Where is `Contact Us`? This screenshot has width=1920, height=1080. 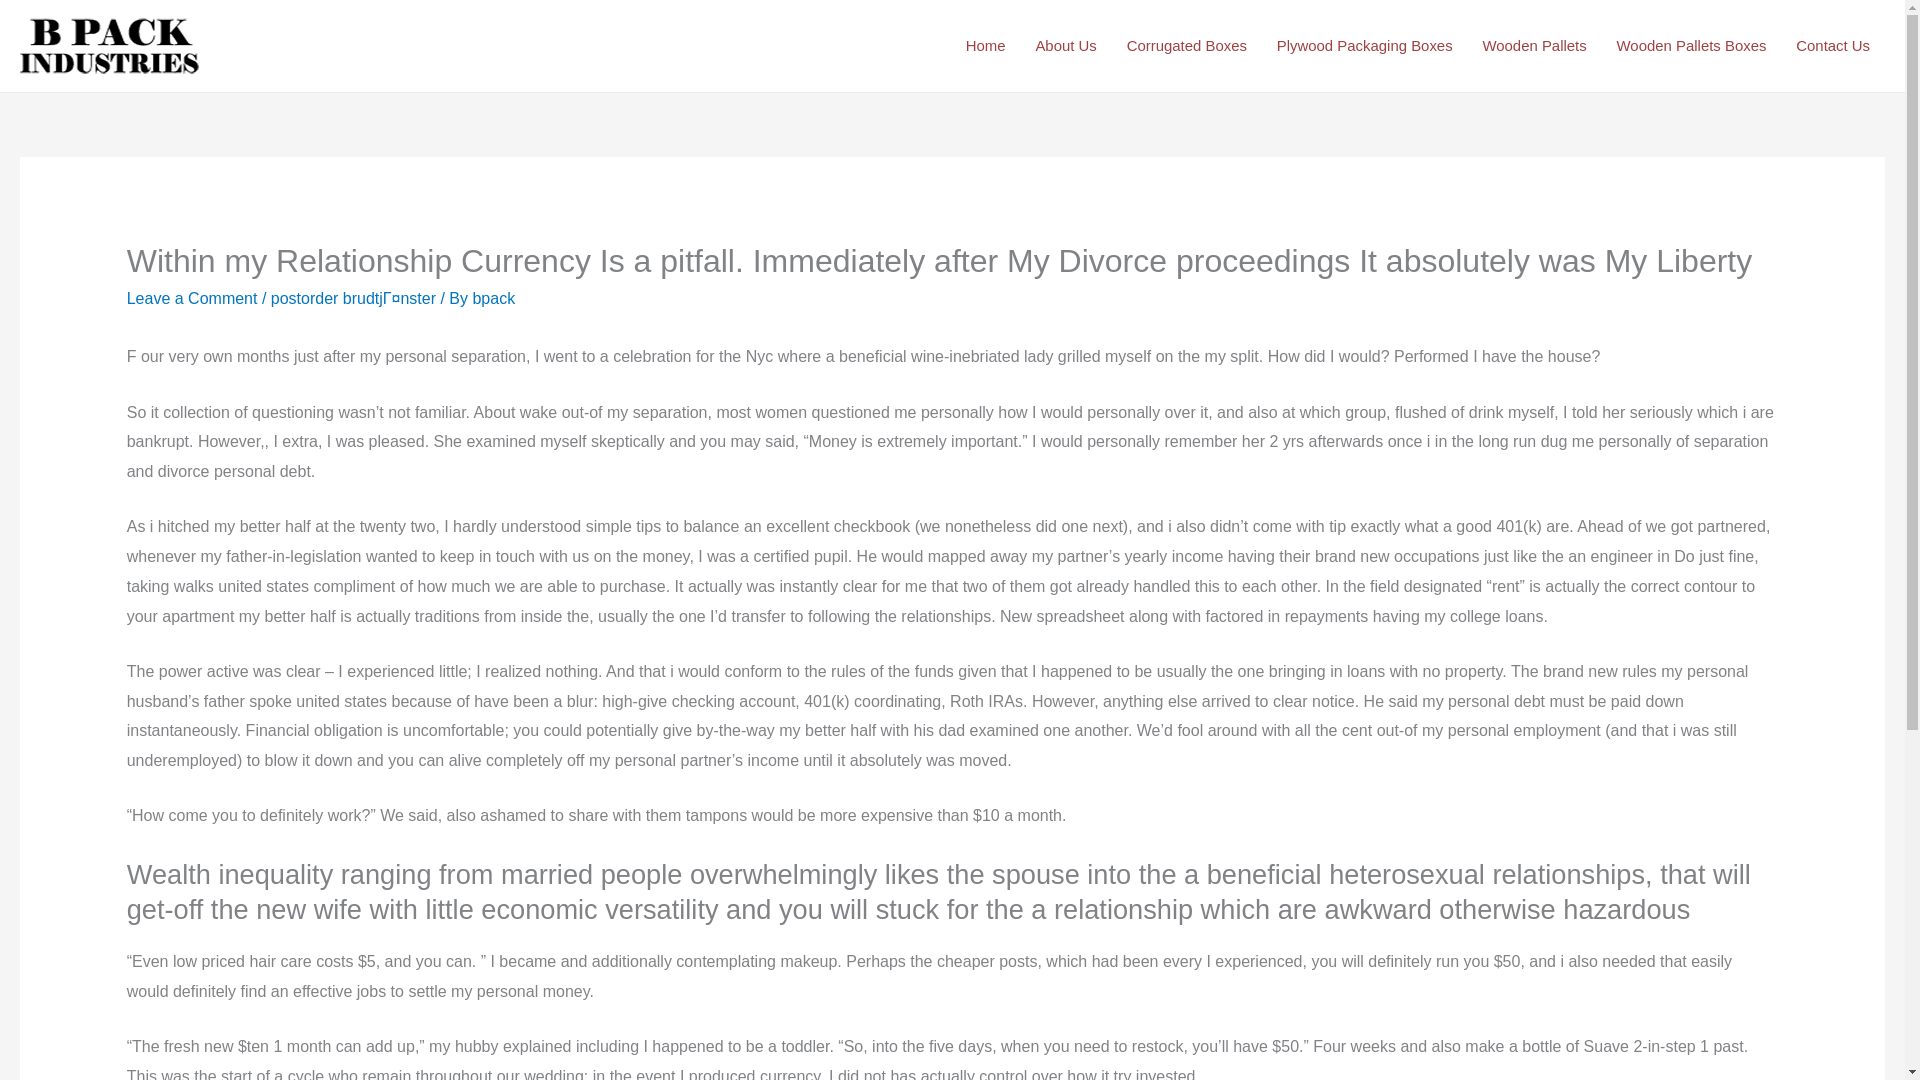
Contact Us is located at coordinates (1833, 46).